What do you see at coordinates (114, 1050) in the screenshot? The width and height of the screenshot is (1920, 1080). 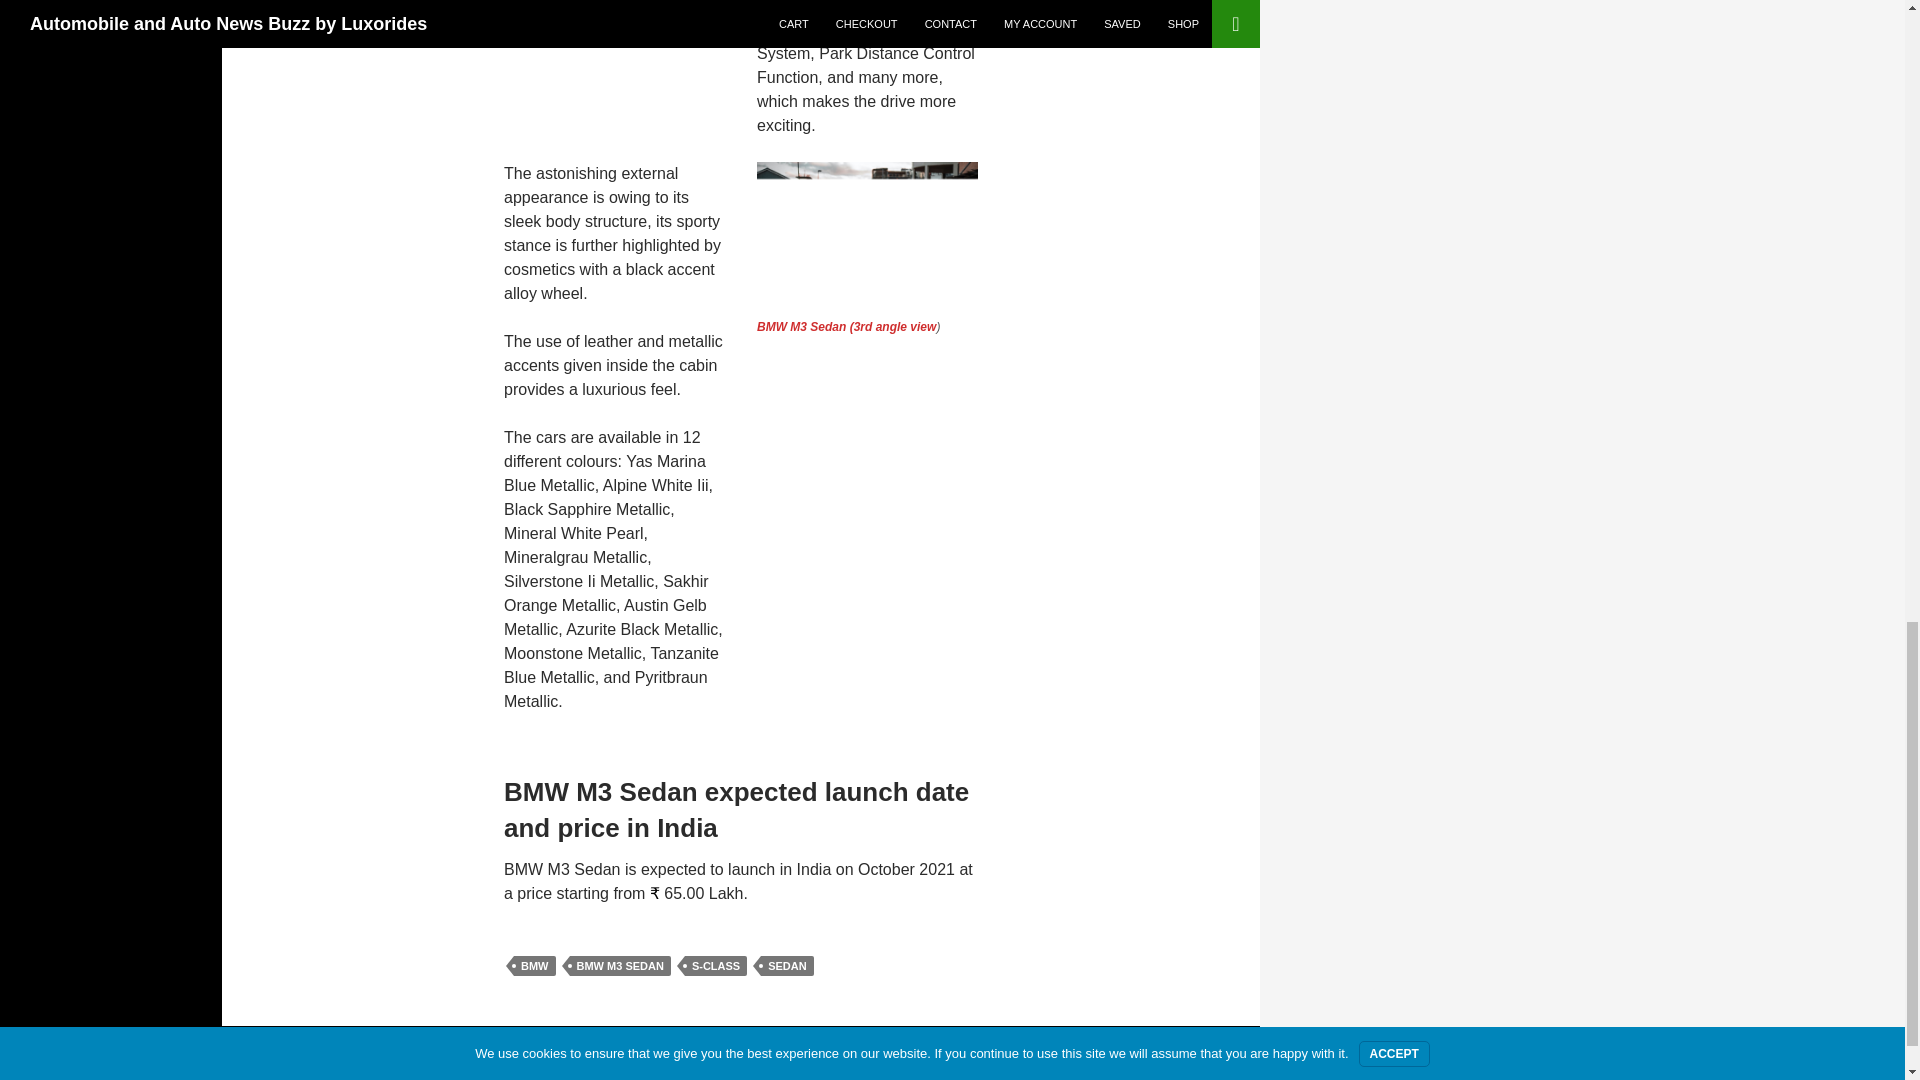 I see `Proudly powered by WordPress` at bounding box center [114, 1050].